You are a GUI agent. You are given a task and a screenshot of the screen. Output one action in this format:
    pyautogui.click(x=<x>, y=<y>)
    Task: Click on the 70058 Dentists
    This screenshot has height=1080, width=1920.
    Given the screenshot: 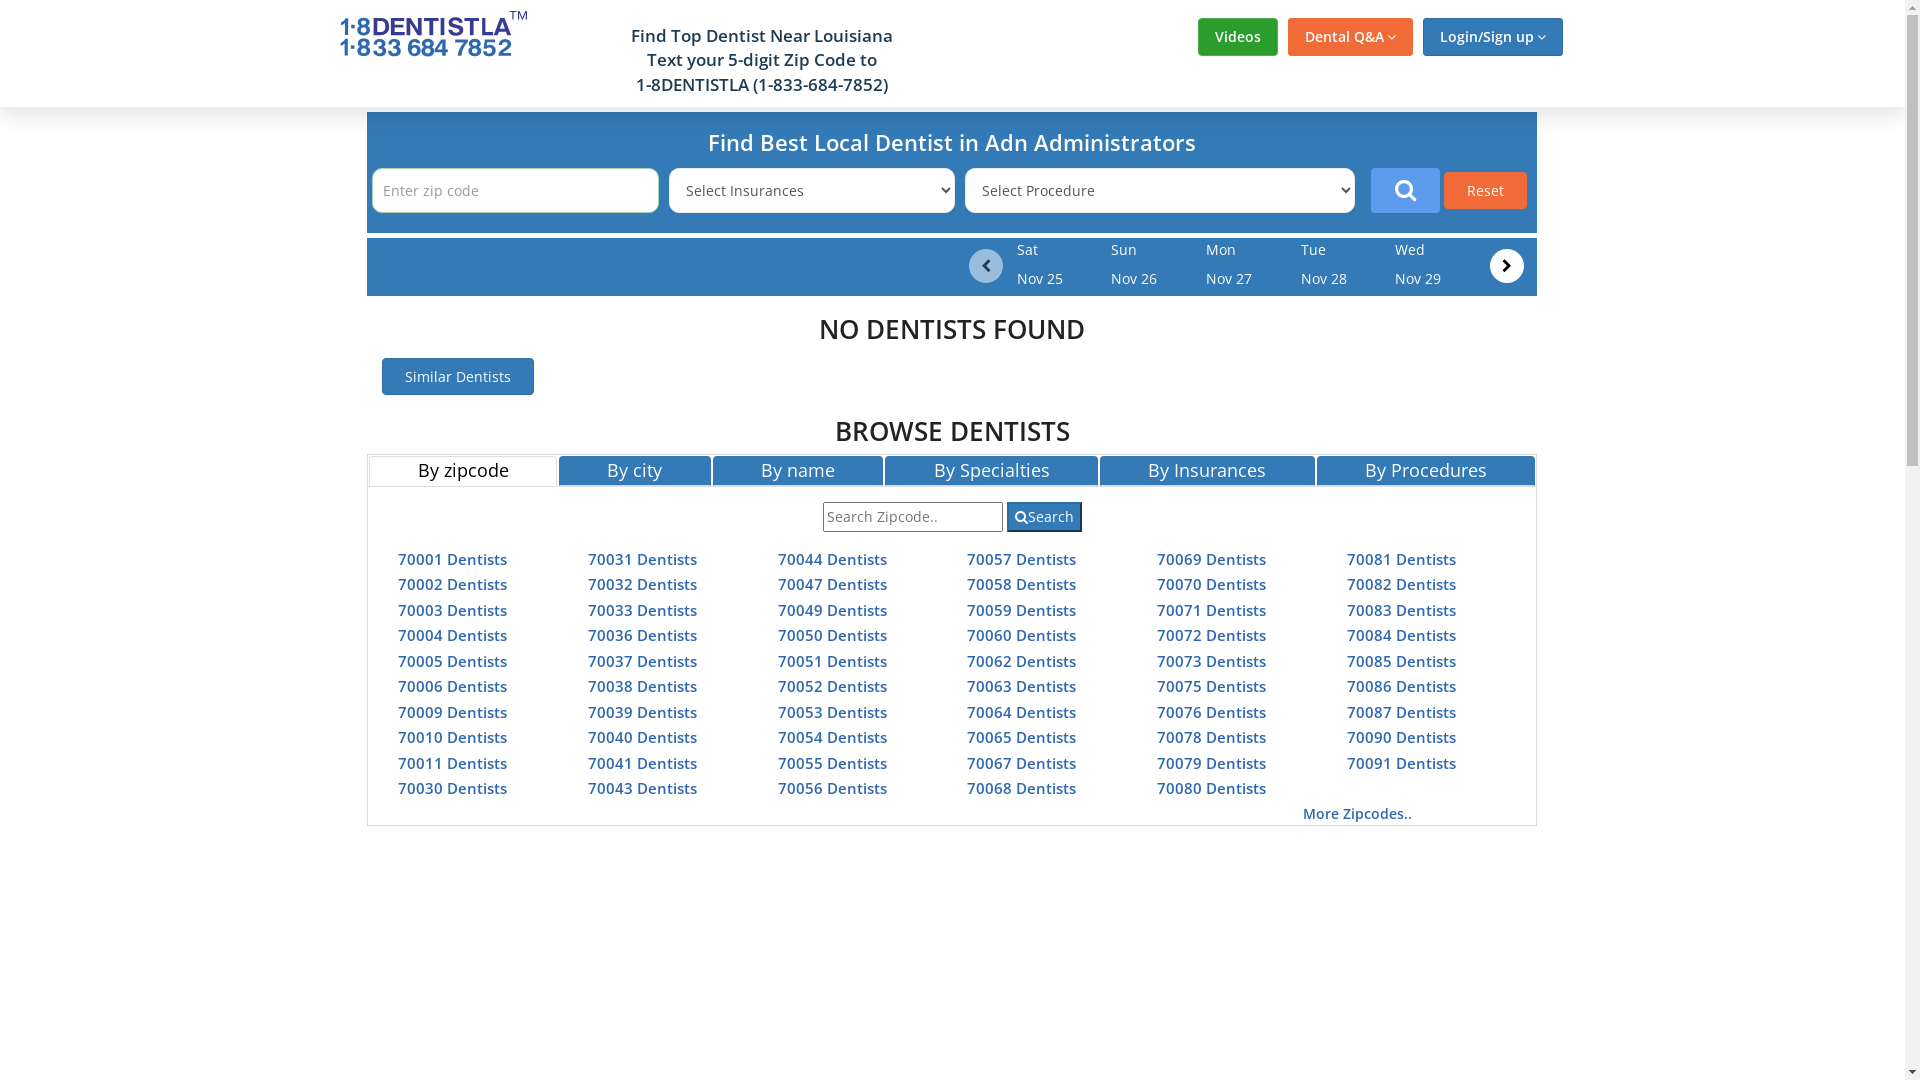 What is the action you would take?
    pyautogui.click(x=1022, y=584)
    